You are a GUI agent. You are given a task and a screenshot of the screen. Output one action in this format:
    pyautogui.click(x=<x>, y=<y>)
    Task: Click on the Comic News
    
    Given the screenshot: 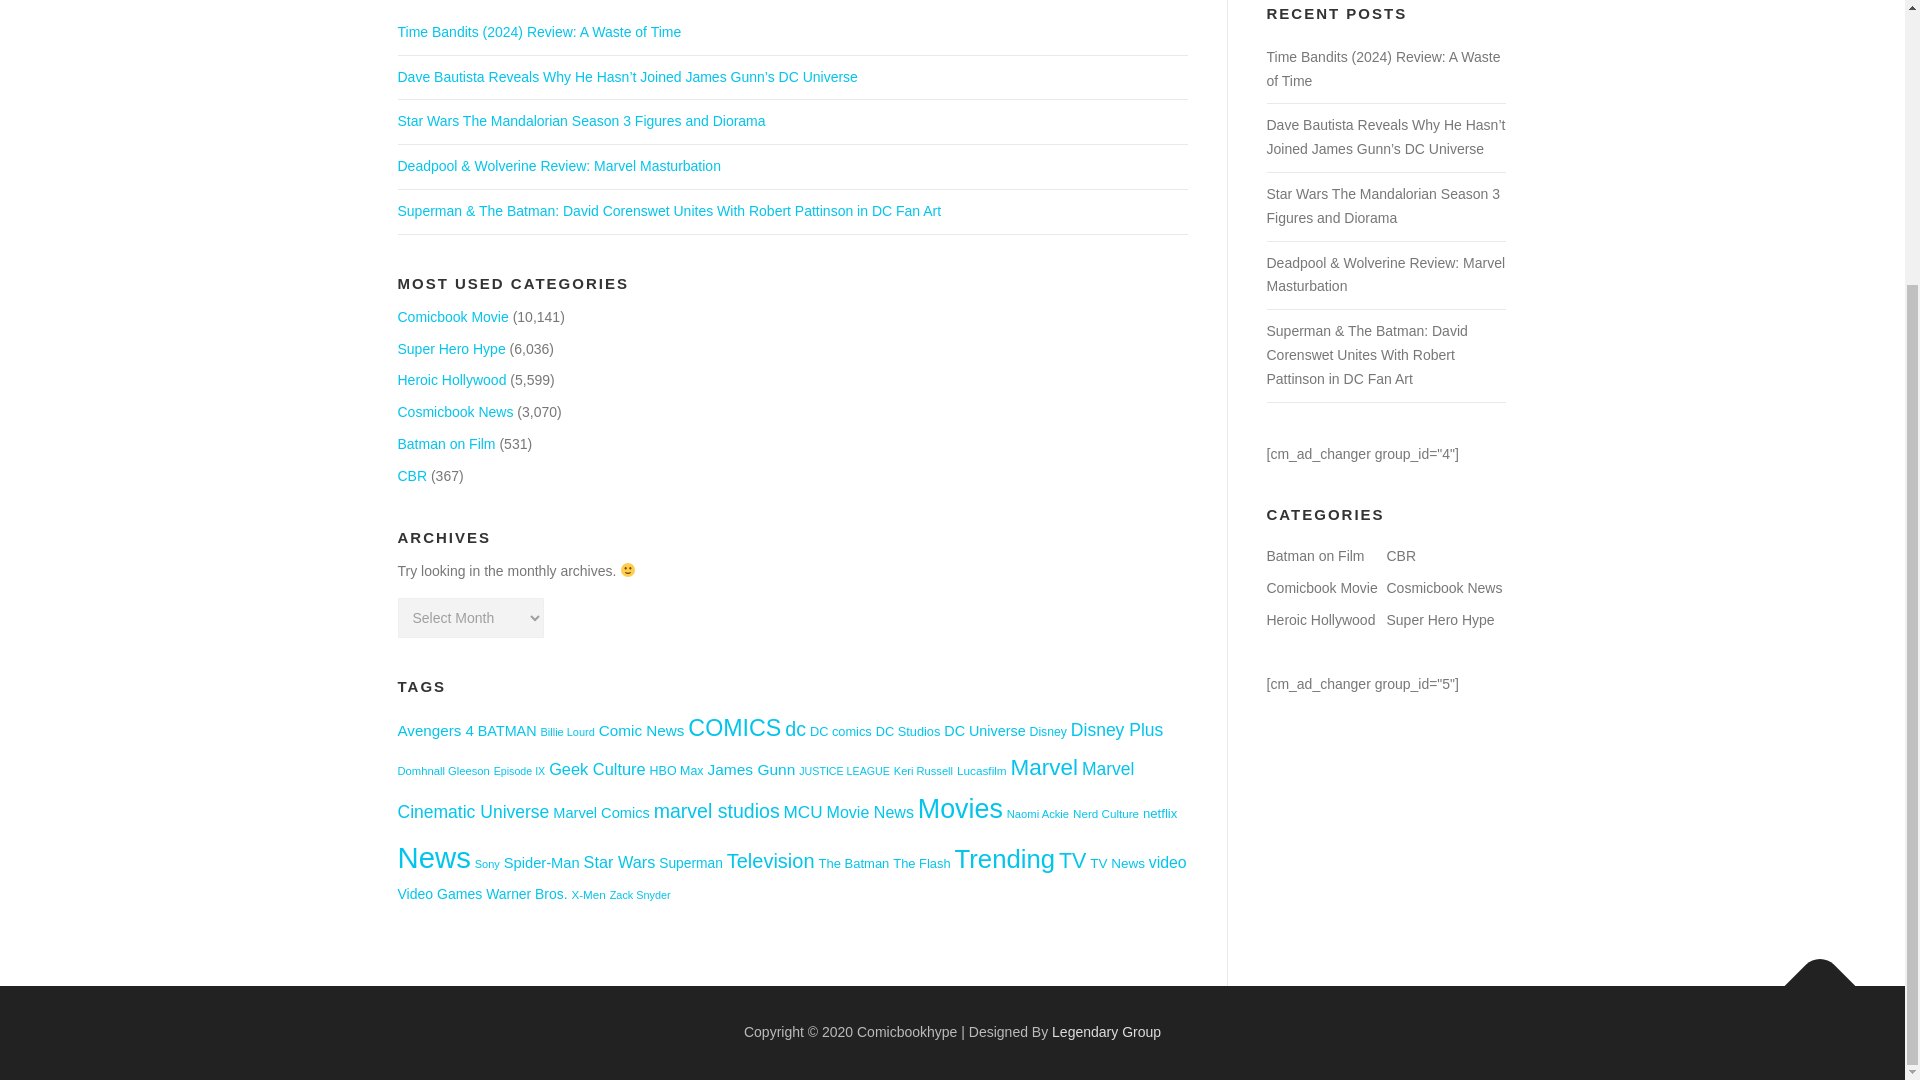 What is the action you would take?
    pyautogui.click(x=642, y=730)
    